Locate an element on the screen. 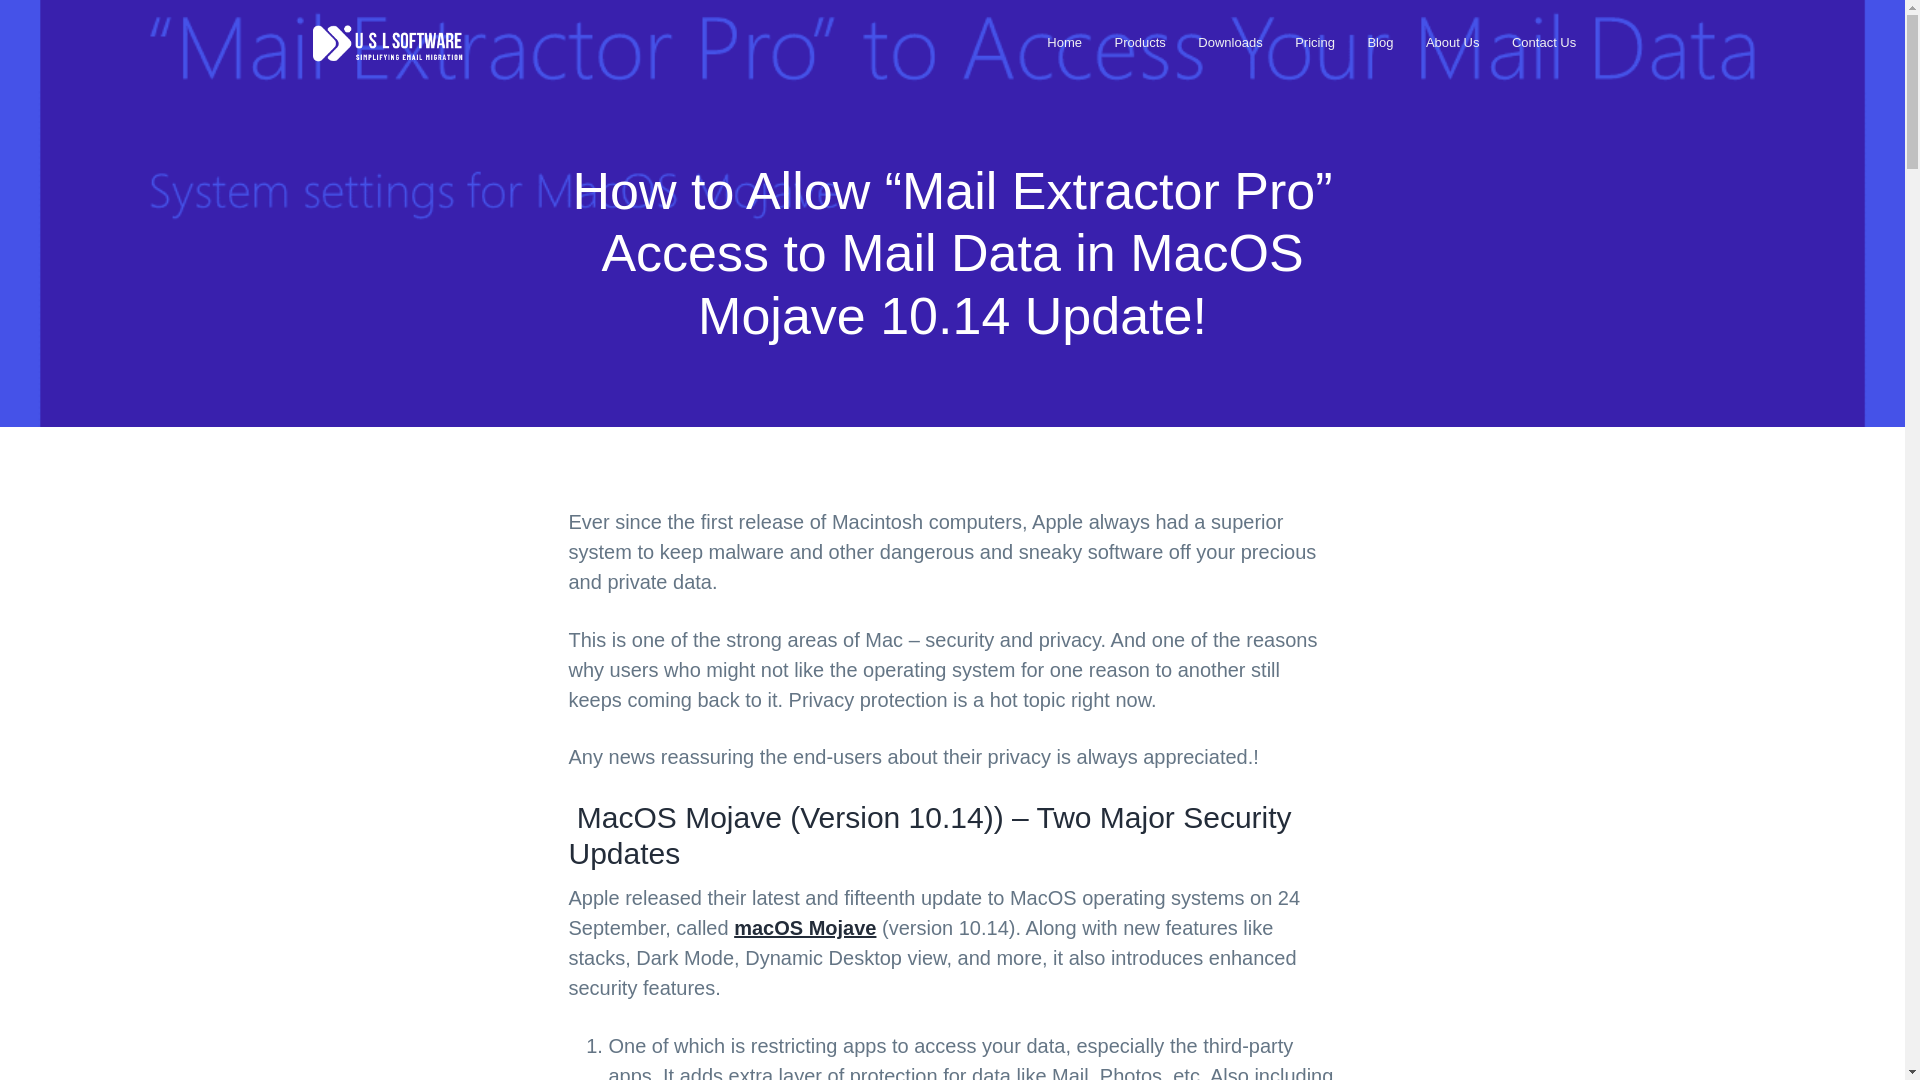 The height and width of the screenshot is (1080, 1920). Pricing is located at coordinates (1314, 42).